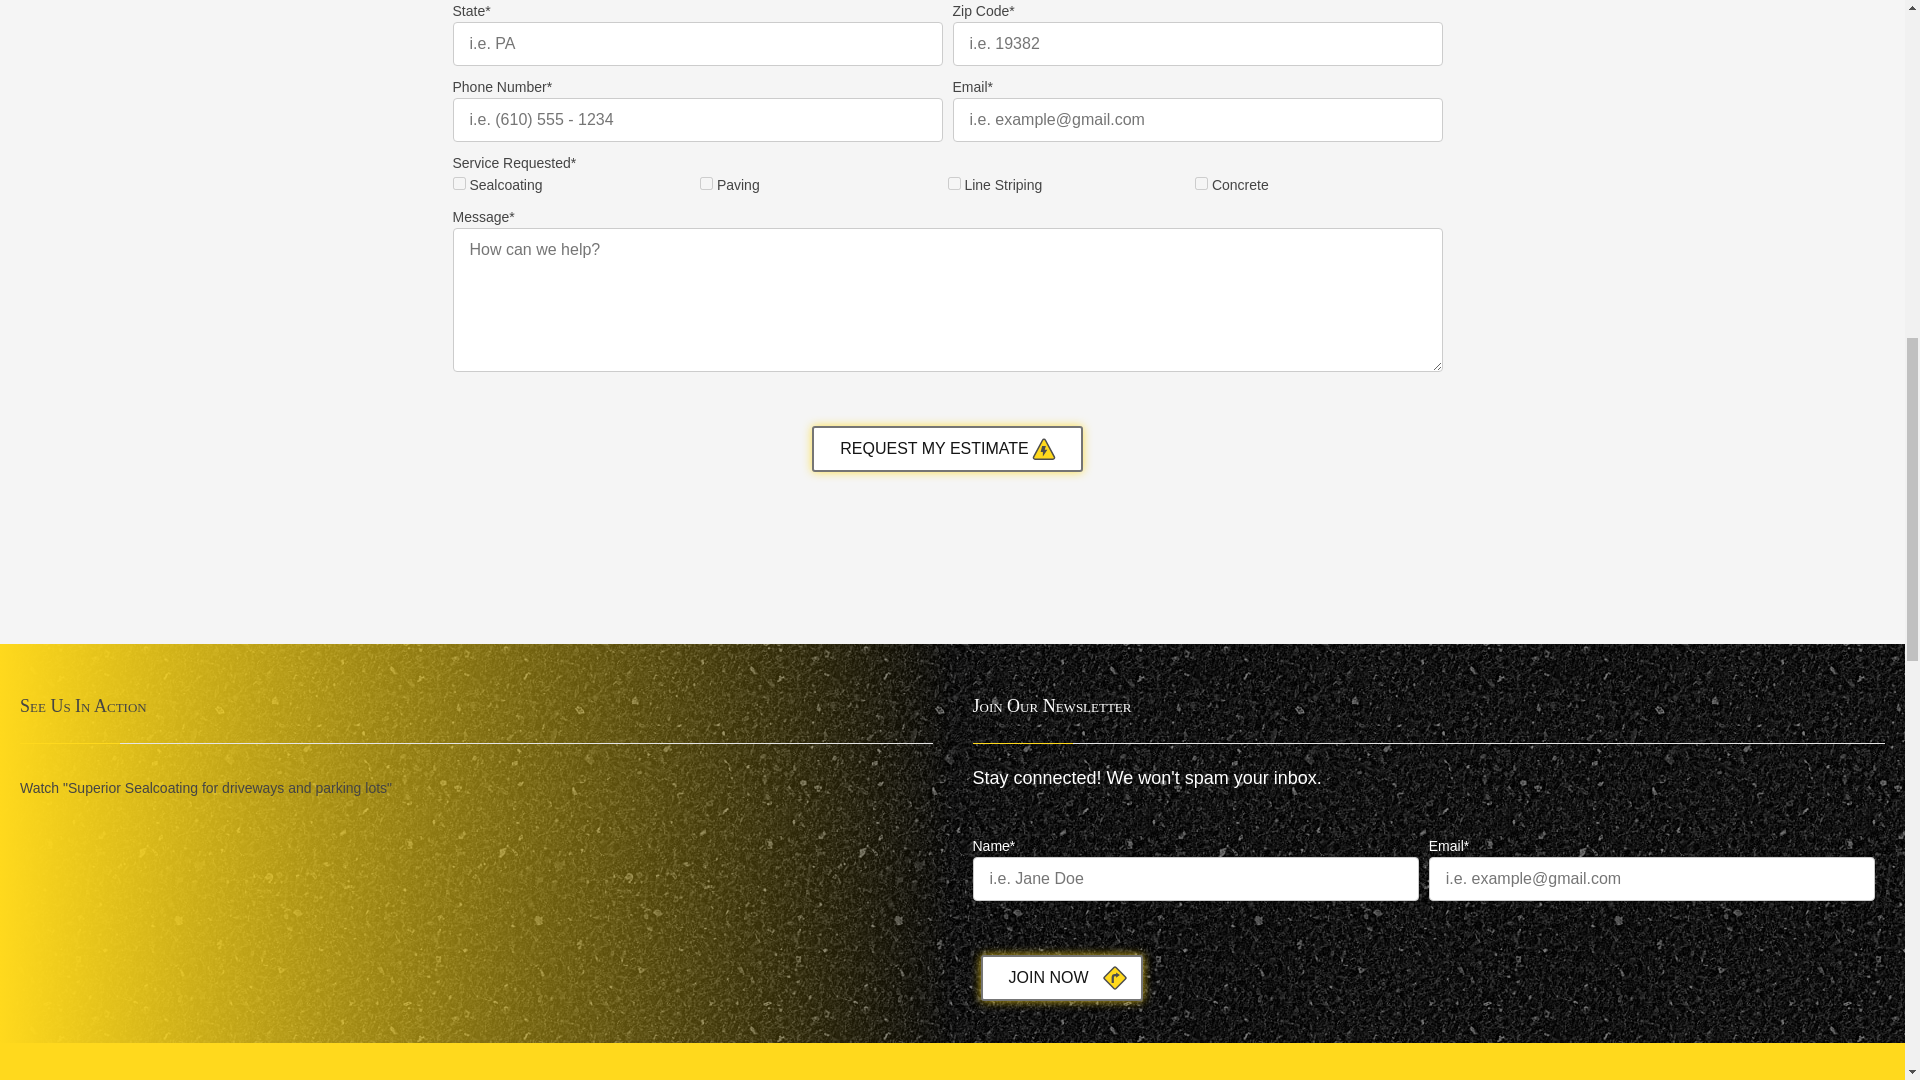 This screenshot has height=1080, width=1920. Describe the element at coordinates (1060, 978) in the screenshot. I see `JOIN NOW` at that location.